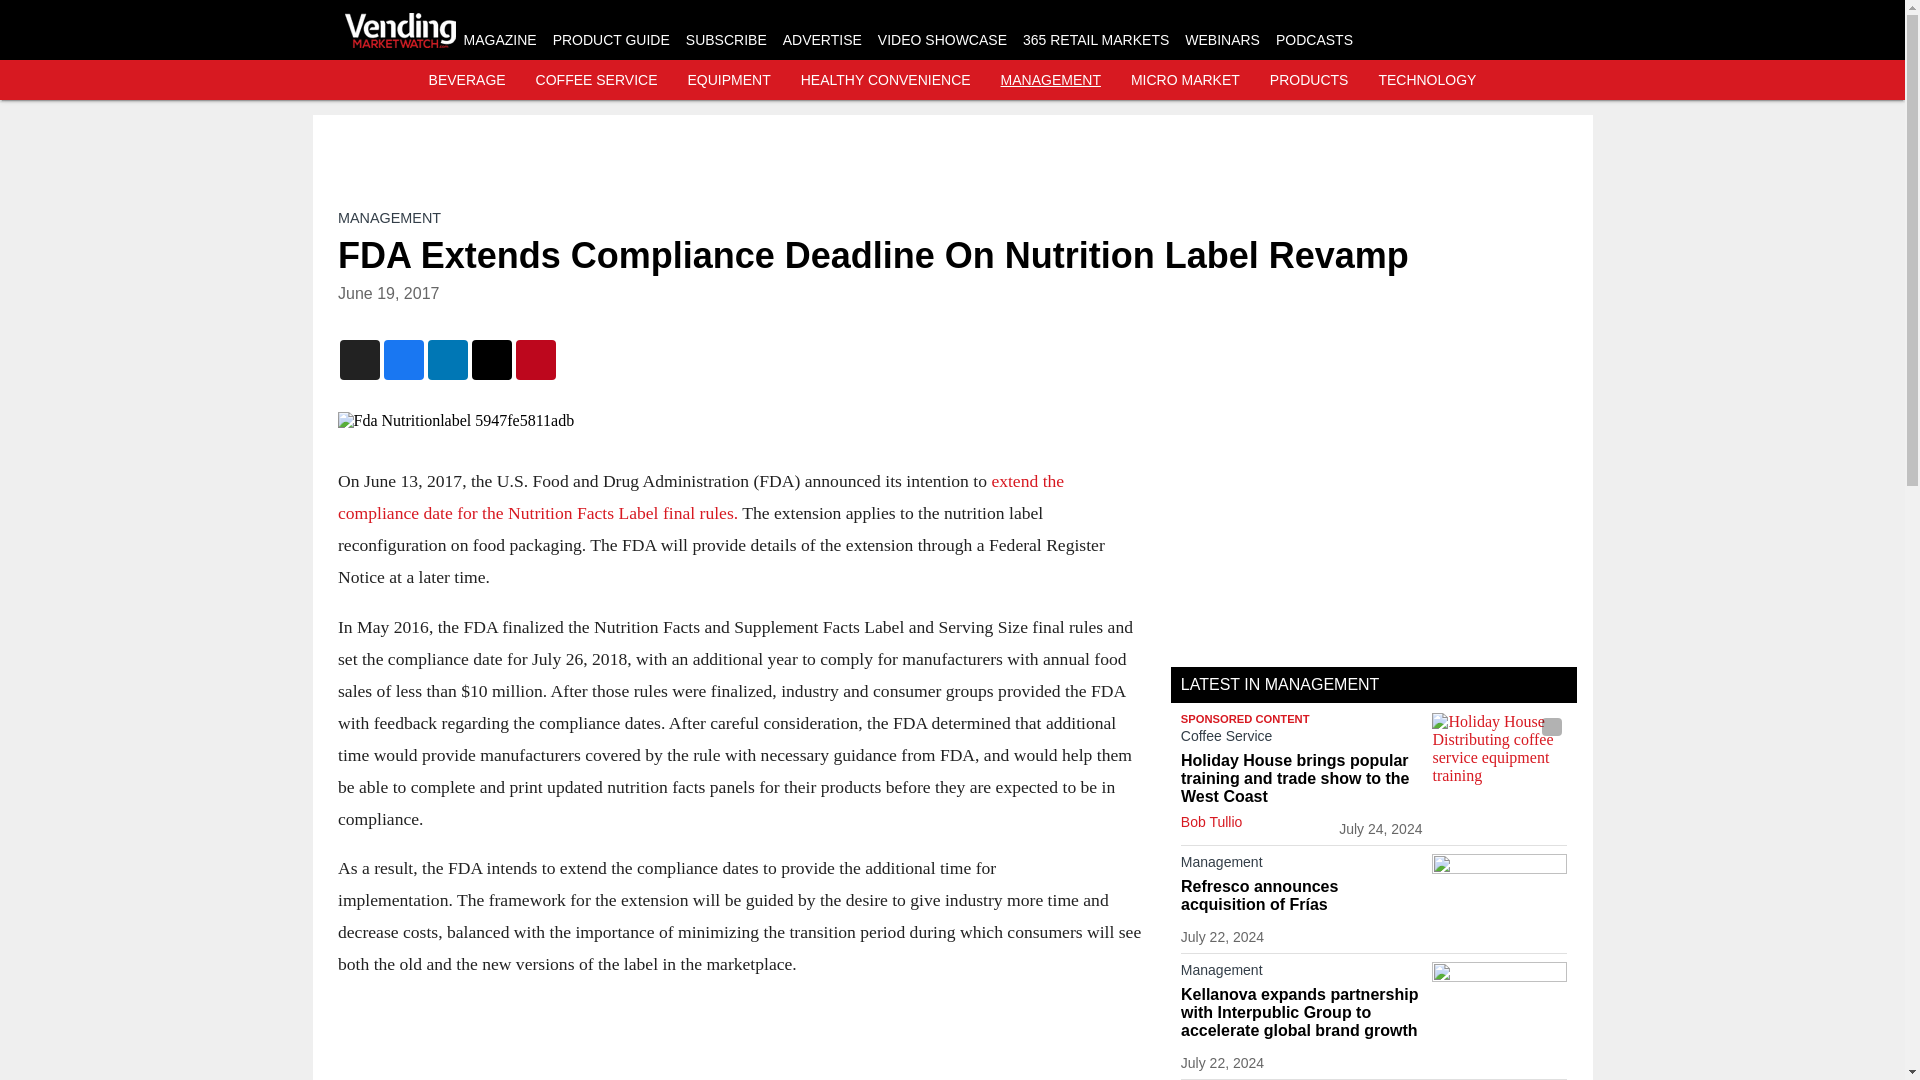  I want to click on PODCASTS, so click(1314, 40).